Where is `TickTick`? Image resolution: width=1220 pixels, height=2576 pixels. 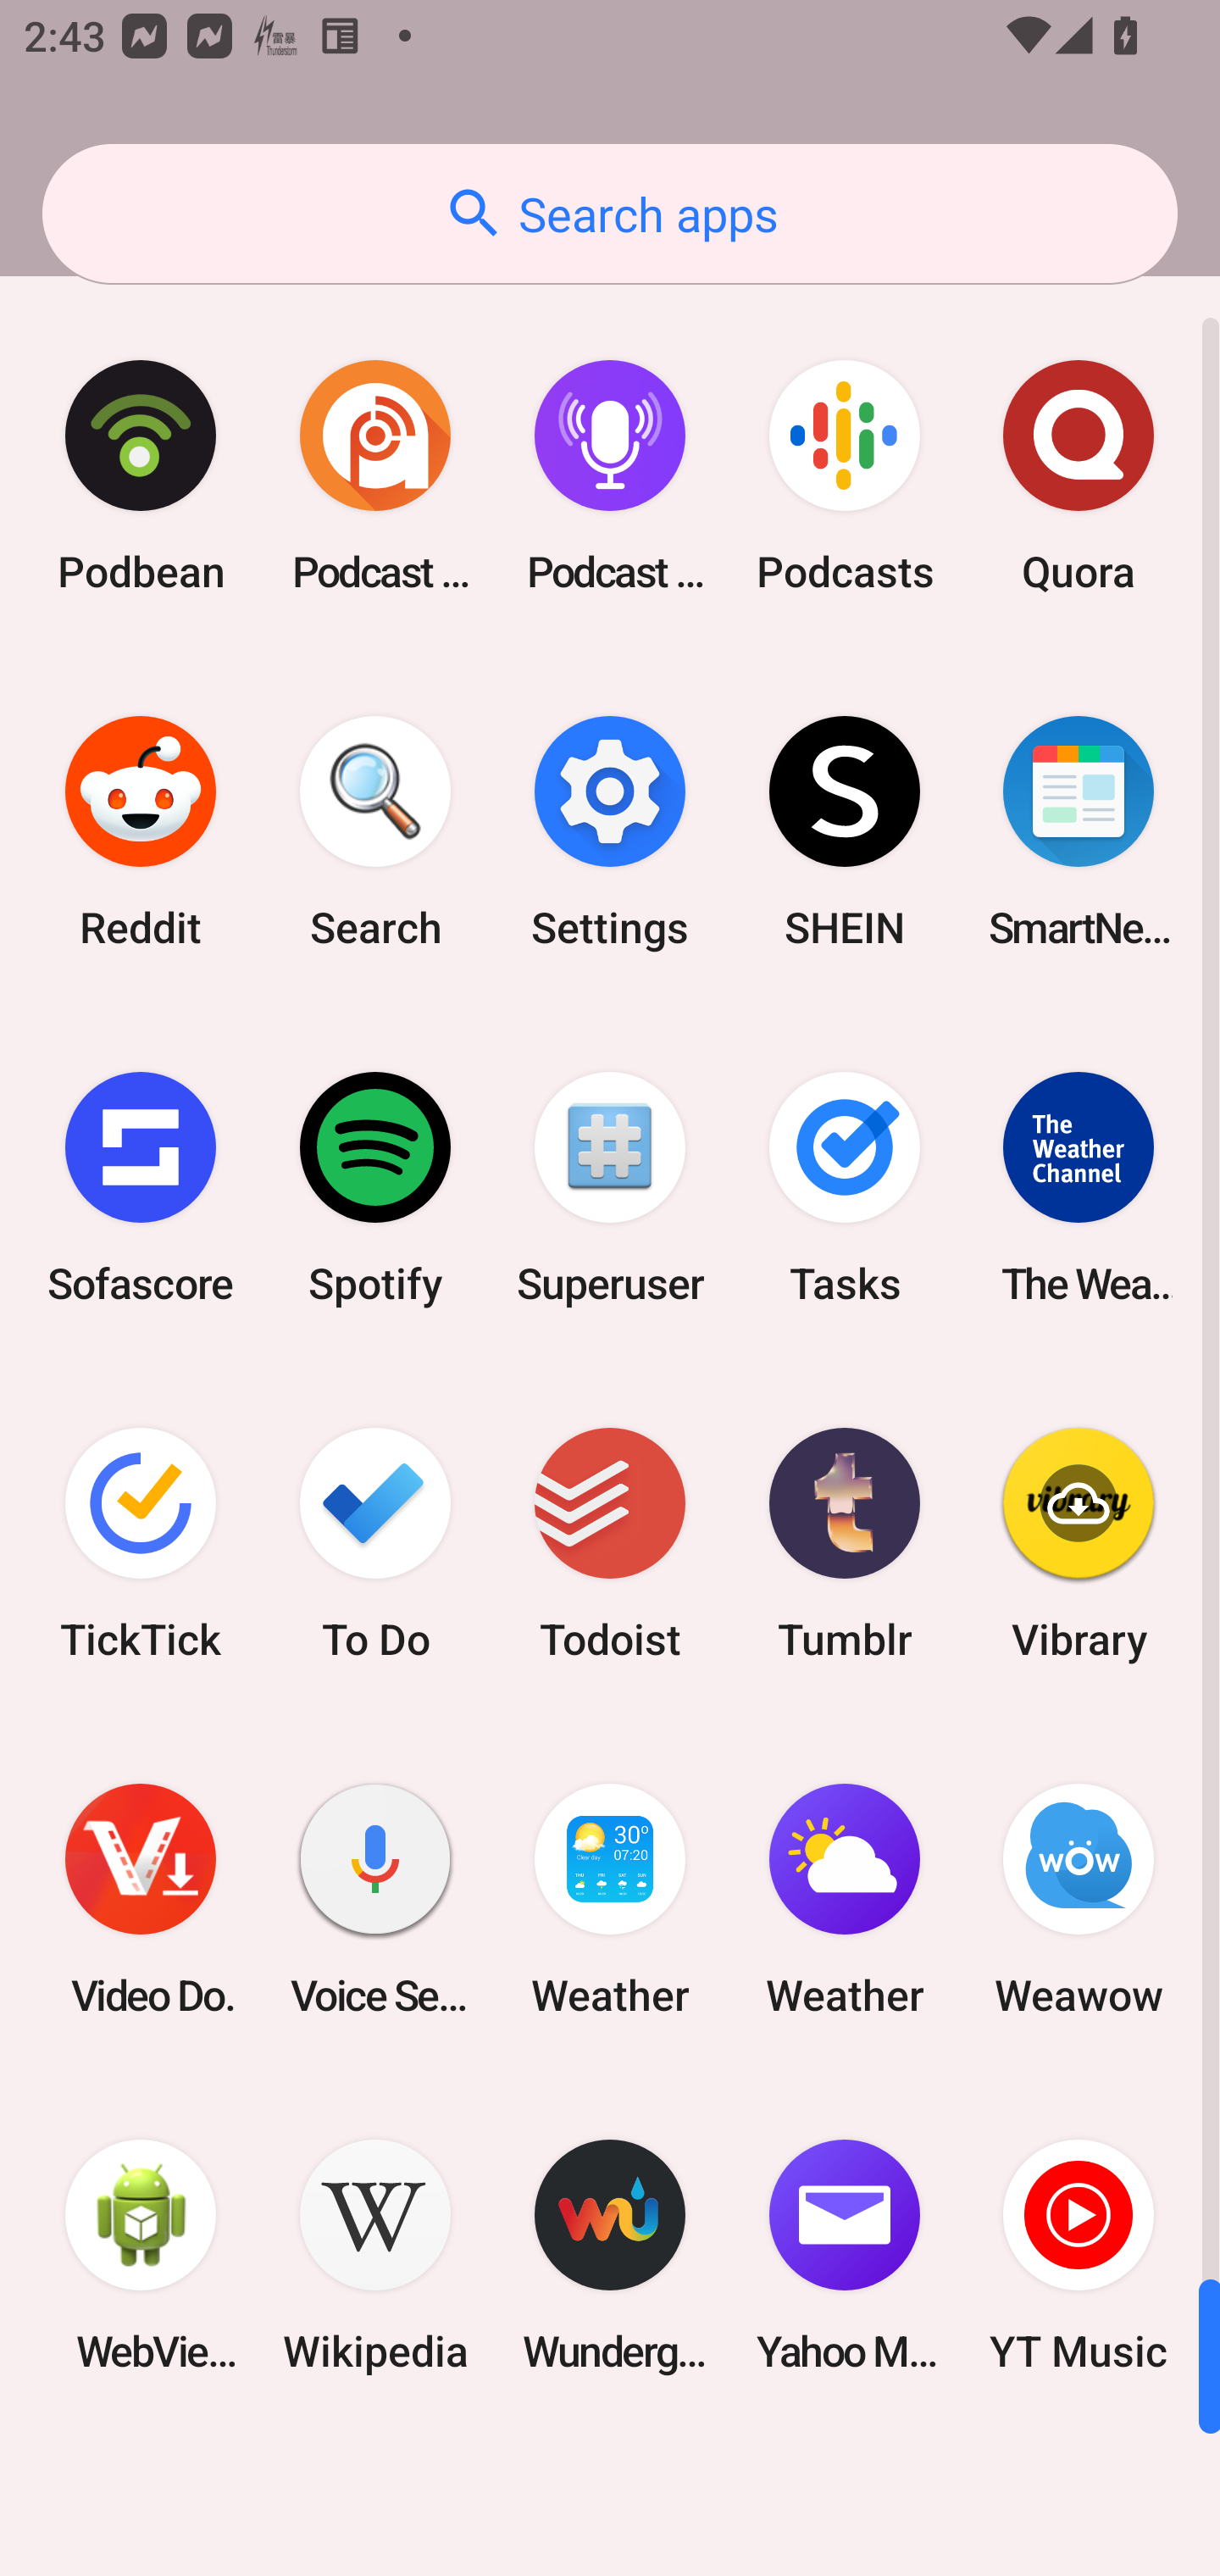 TickTick is located at coordinates (141, 1542).